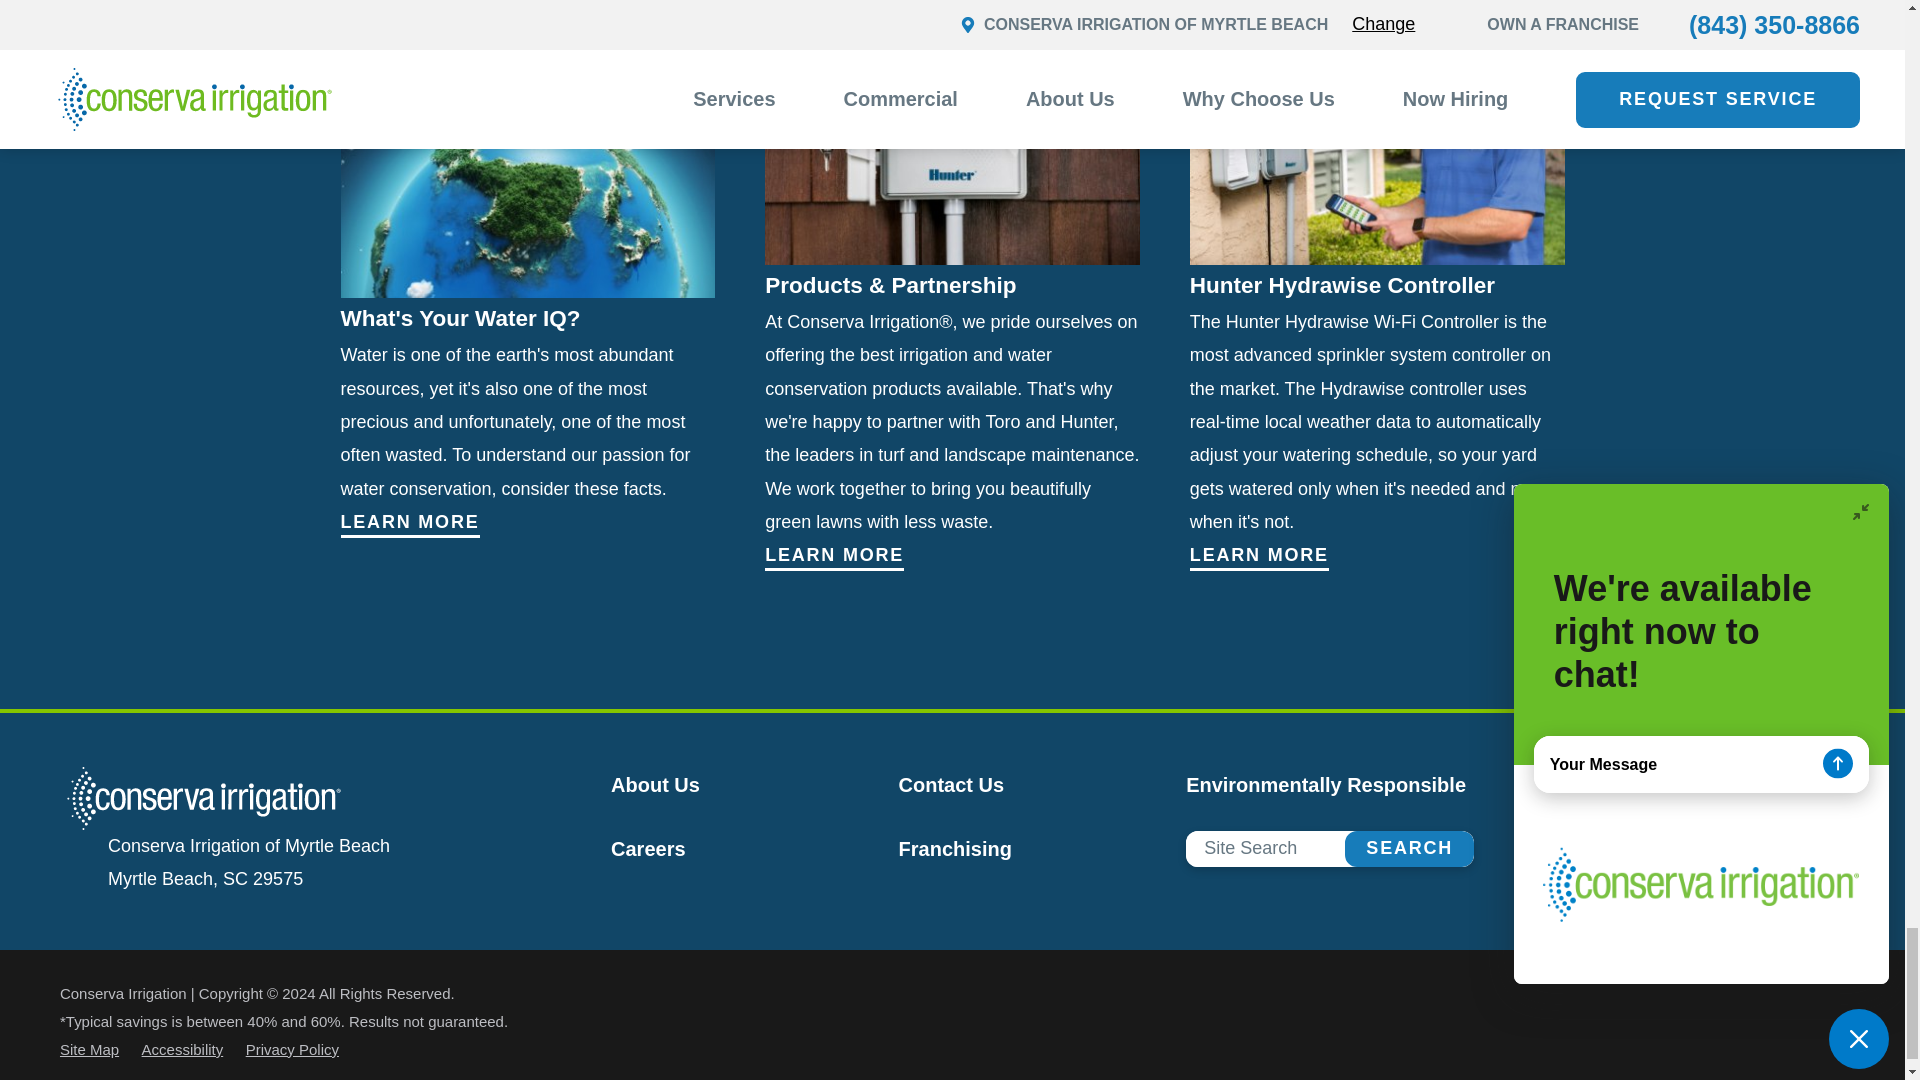  What do you see at coordinates (1742, 825) in the screenshot?
I see `Facebook` at bounding box center [1742, 825].